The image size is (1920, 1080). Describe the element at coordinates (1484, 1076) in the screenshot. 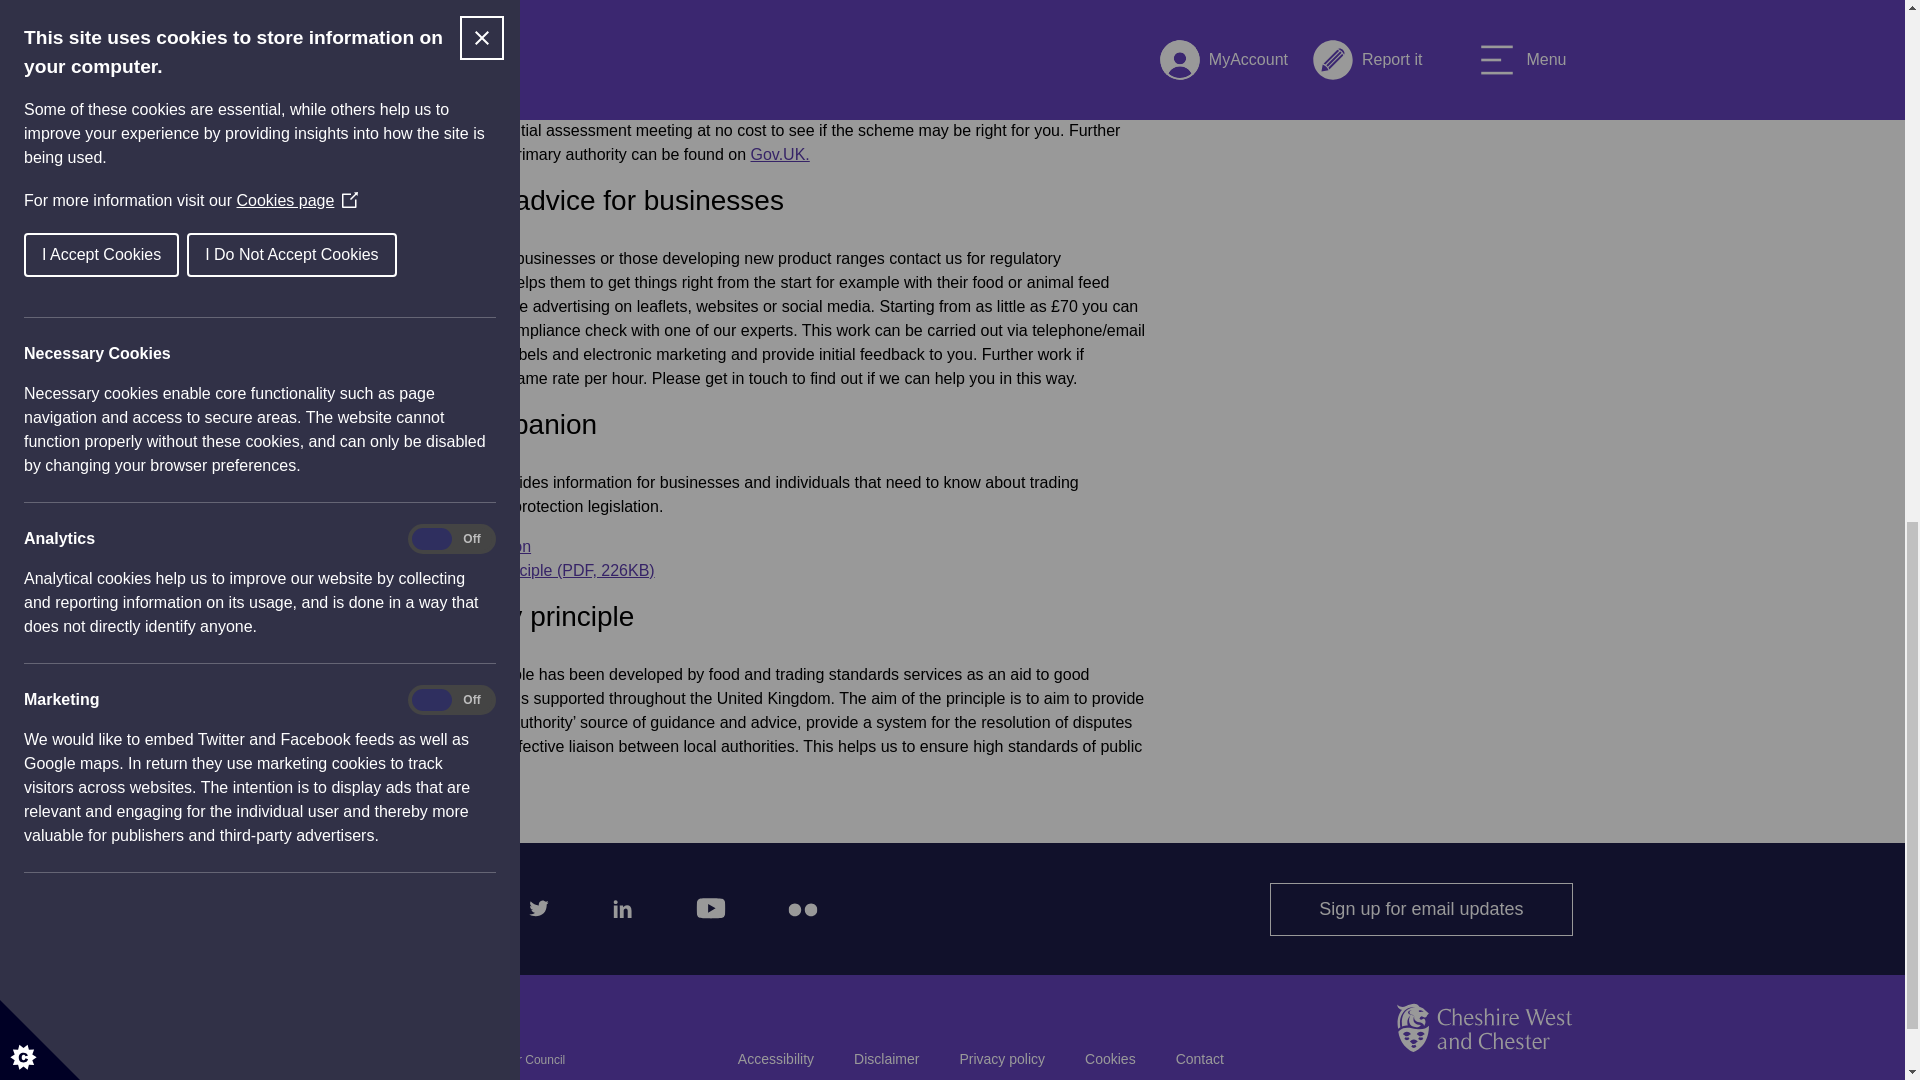

I see `Back to top` at that location.